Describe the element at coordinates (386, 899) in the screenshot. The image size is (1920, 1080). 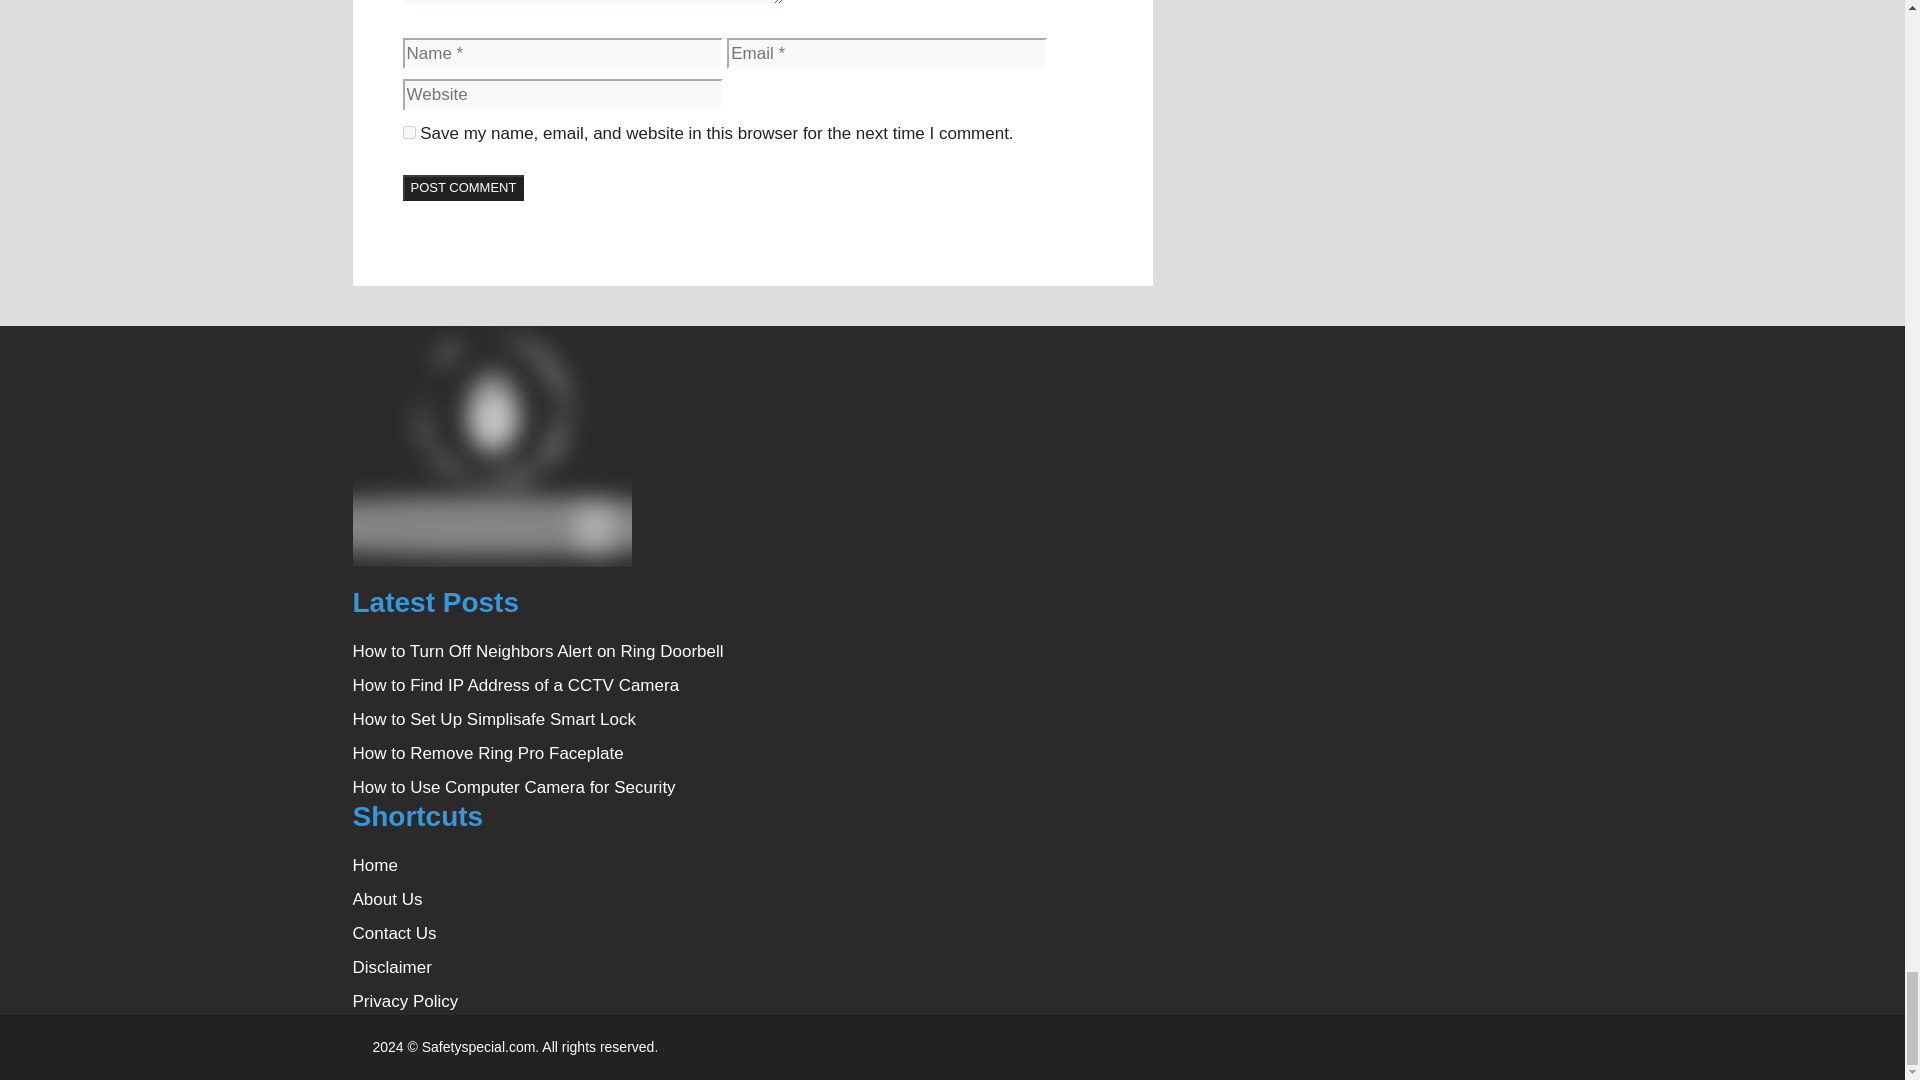
I see `About Us` at that location.